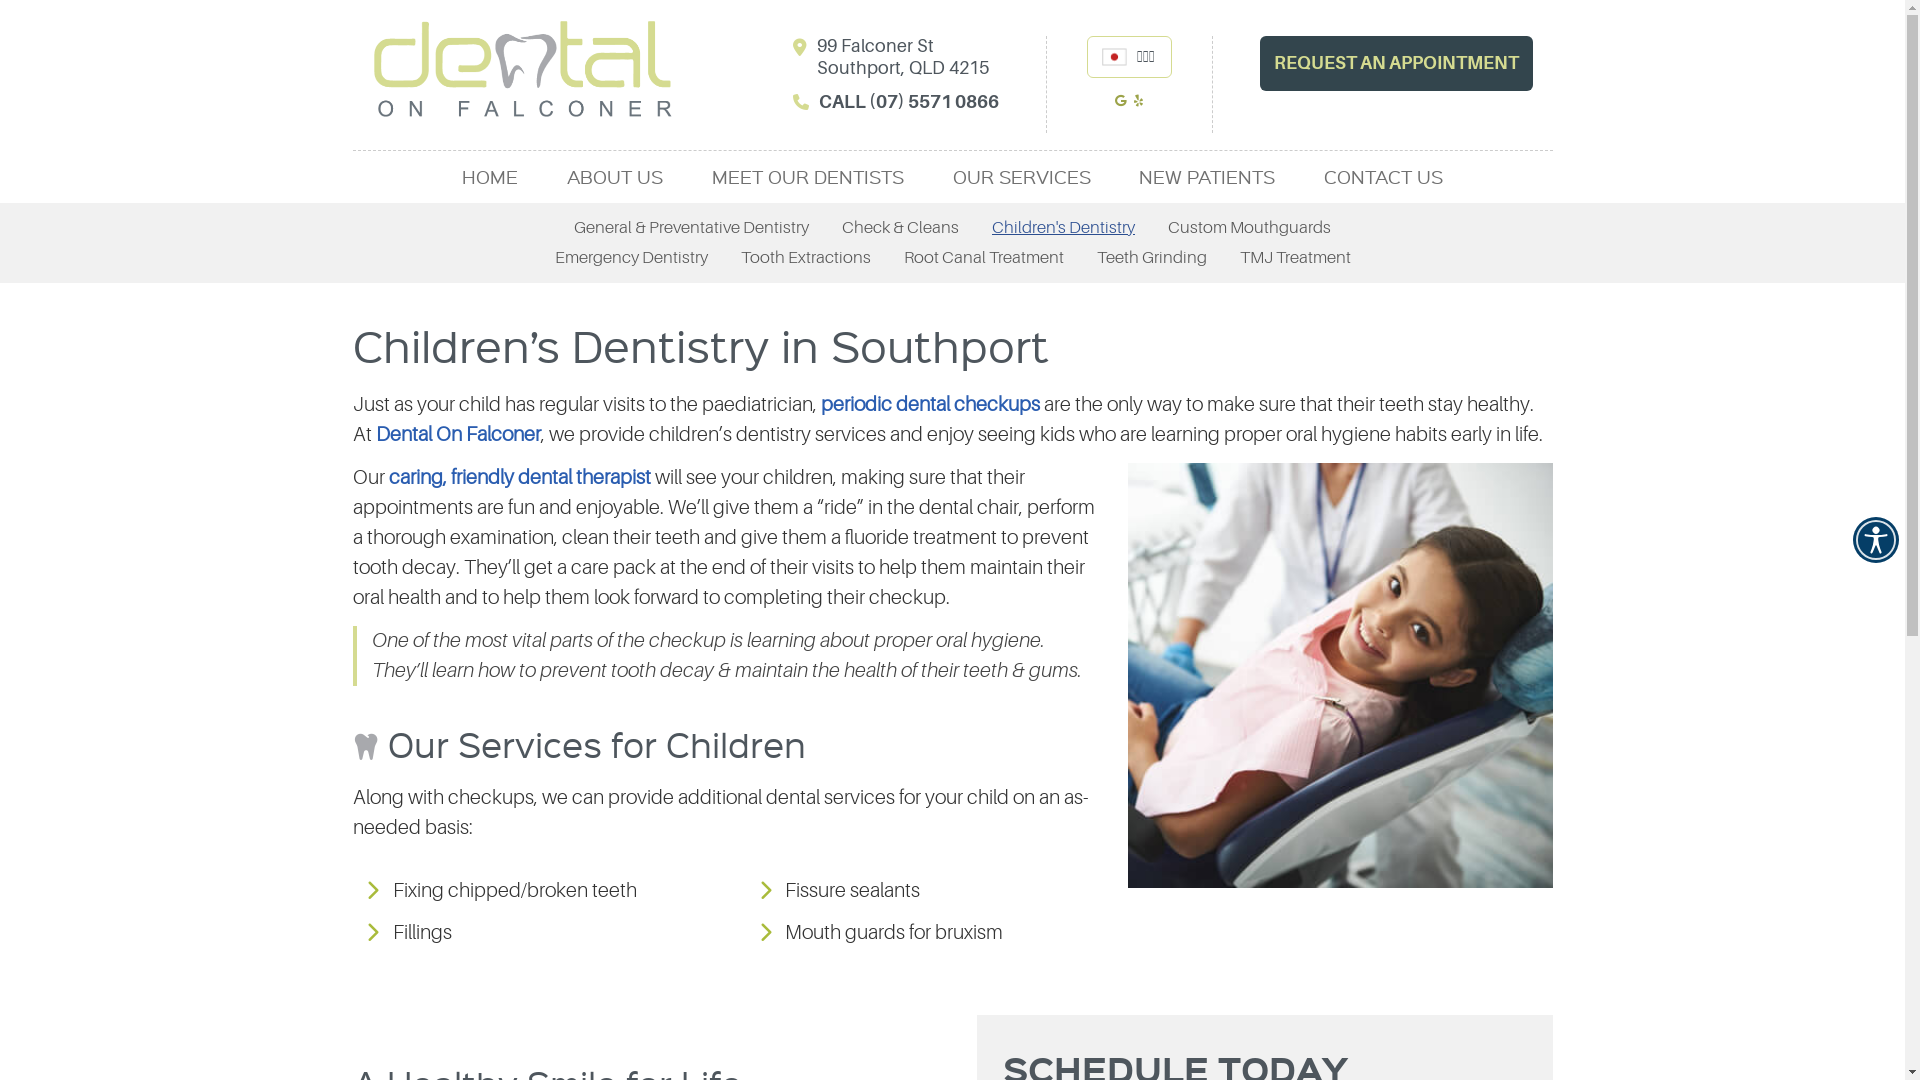  What do you see at coordinates (1138, 106) in the screenshot?
I see `yelp icon link` at bounding box center [1138, 106].